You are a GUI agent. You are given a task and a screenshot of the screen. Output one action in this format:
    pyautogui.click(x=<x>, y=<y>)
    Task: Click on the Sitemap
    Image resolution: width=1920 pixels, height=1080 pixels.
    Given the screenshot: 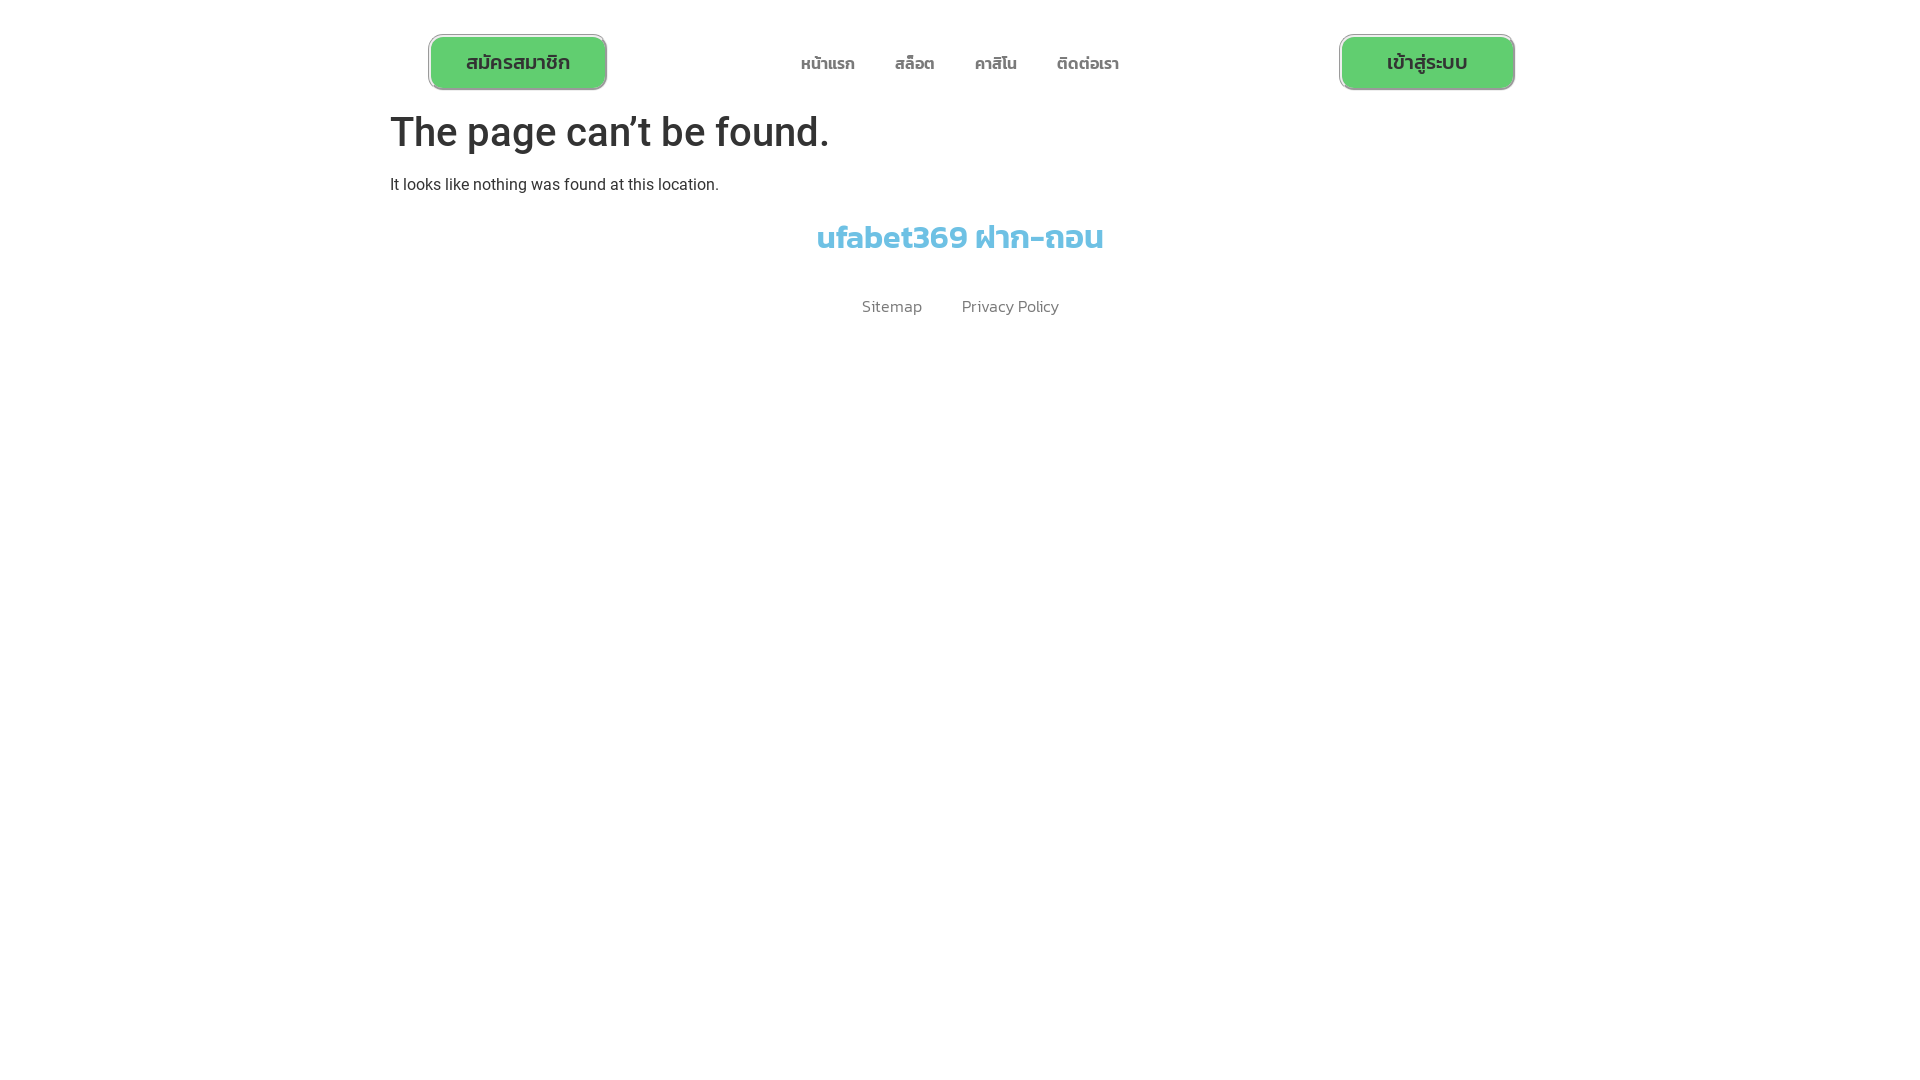 What is the action you would take?
    pyautogui.click(x=892, y=306)
    